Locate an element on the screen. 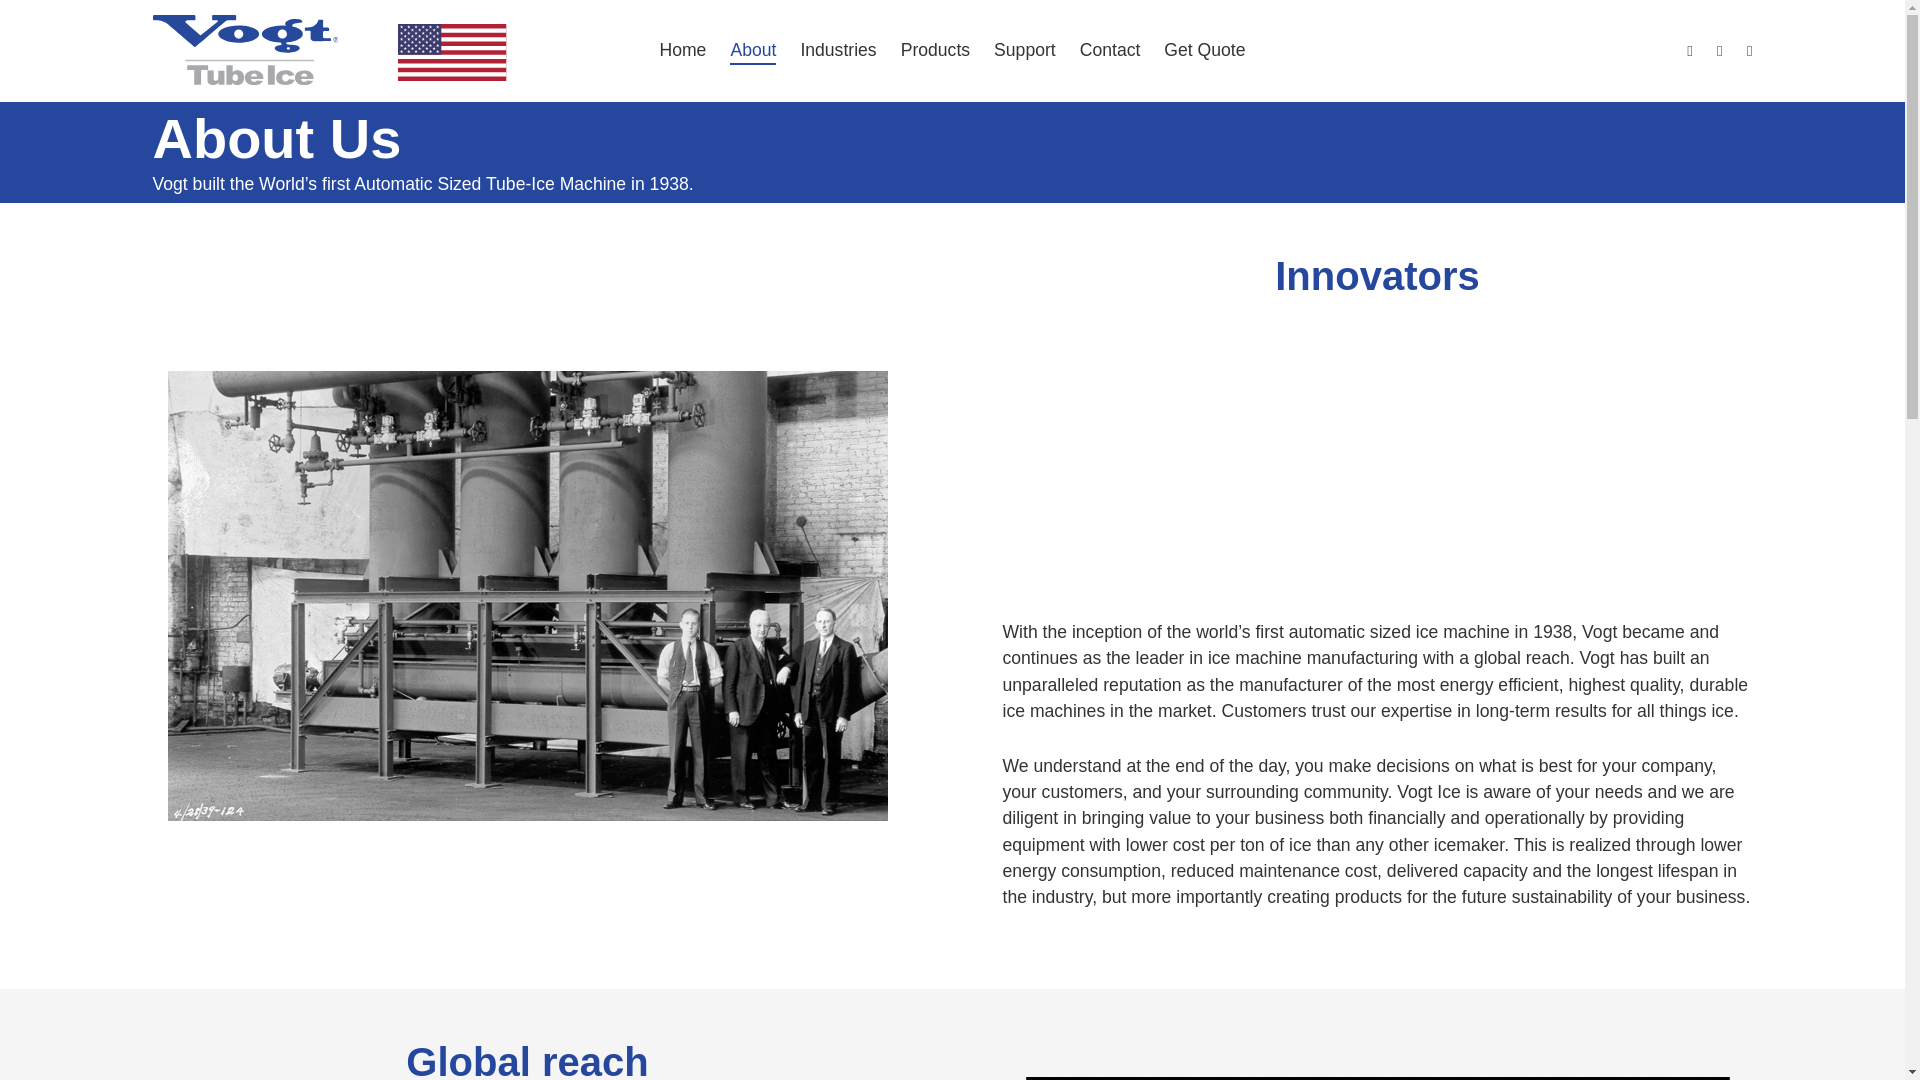  Products is located at coordinates (934, 50).